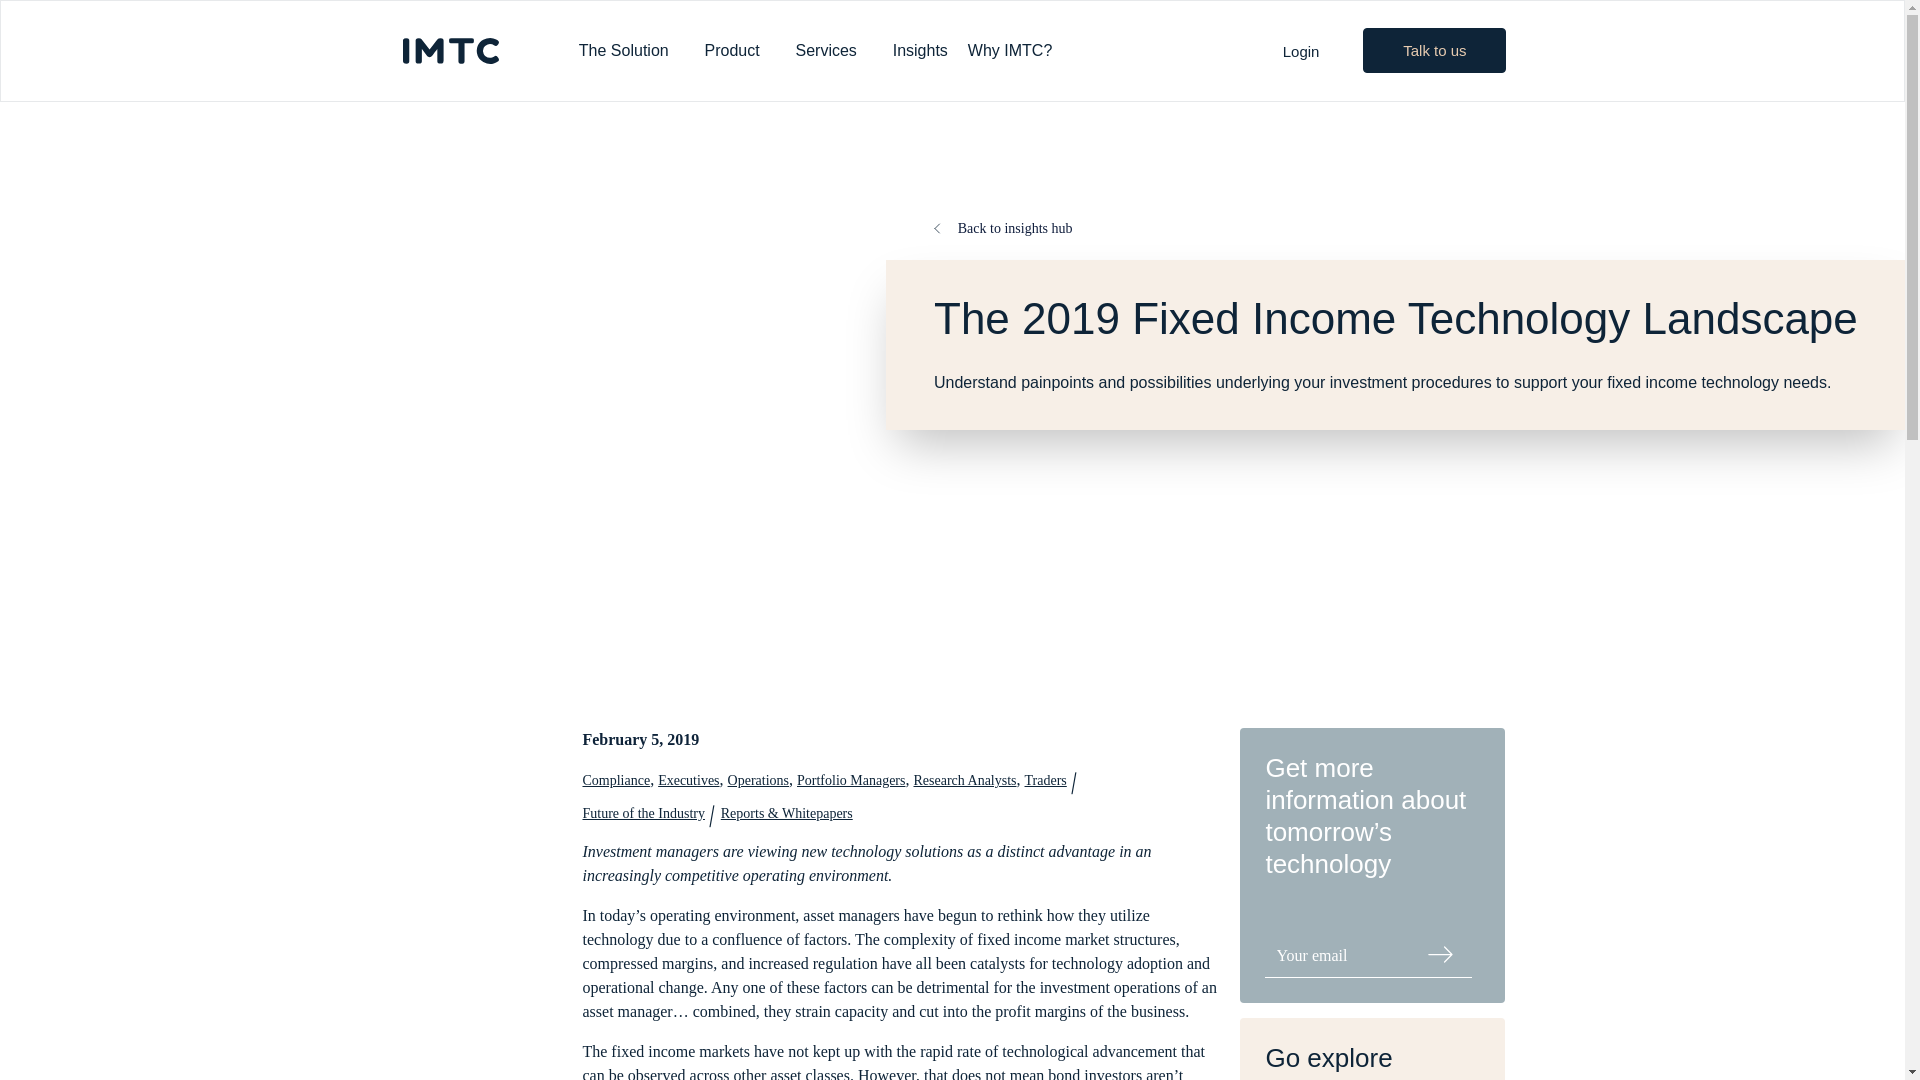 The width and height of the screenshot is (1920, 1080). What do you see at coordinates (834, 51) in the screenshot?
I see `Services` at bounding box center [834, 51].